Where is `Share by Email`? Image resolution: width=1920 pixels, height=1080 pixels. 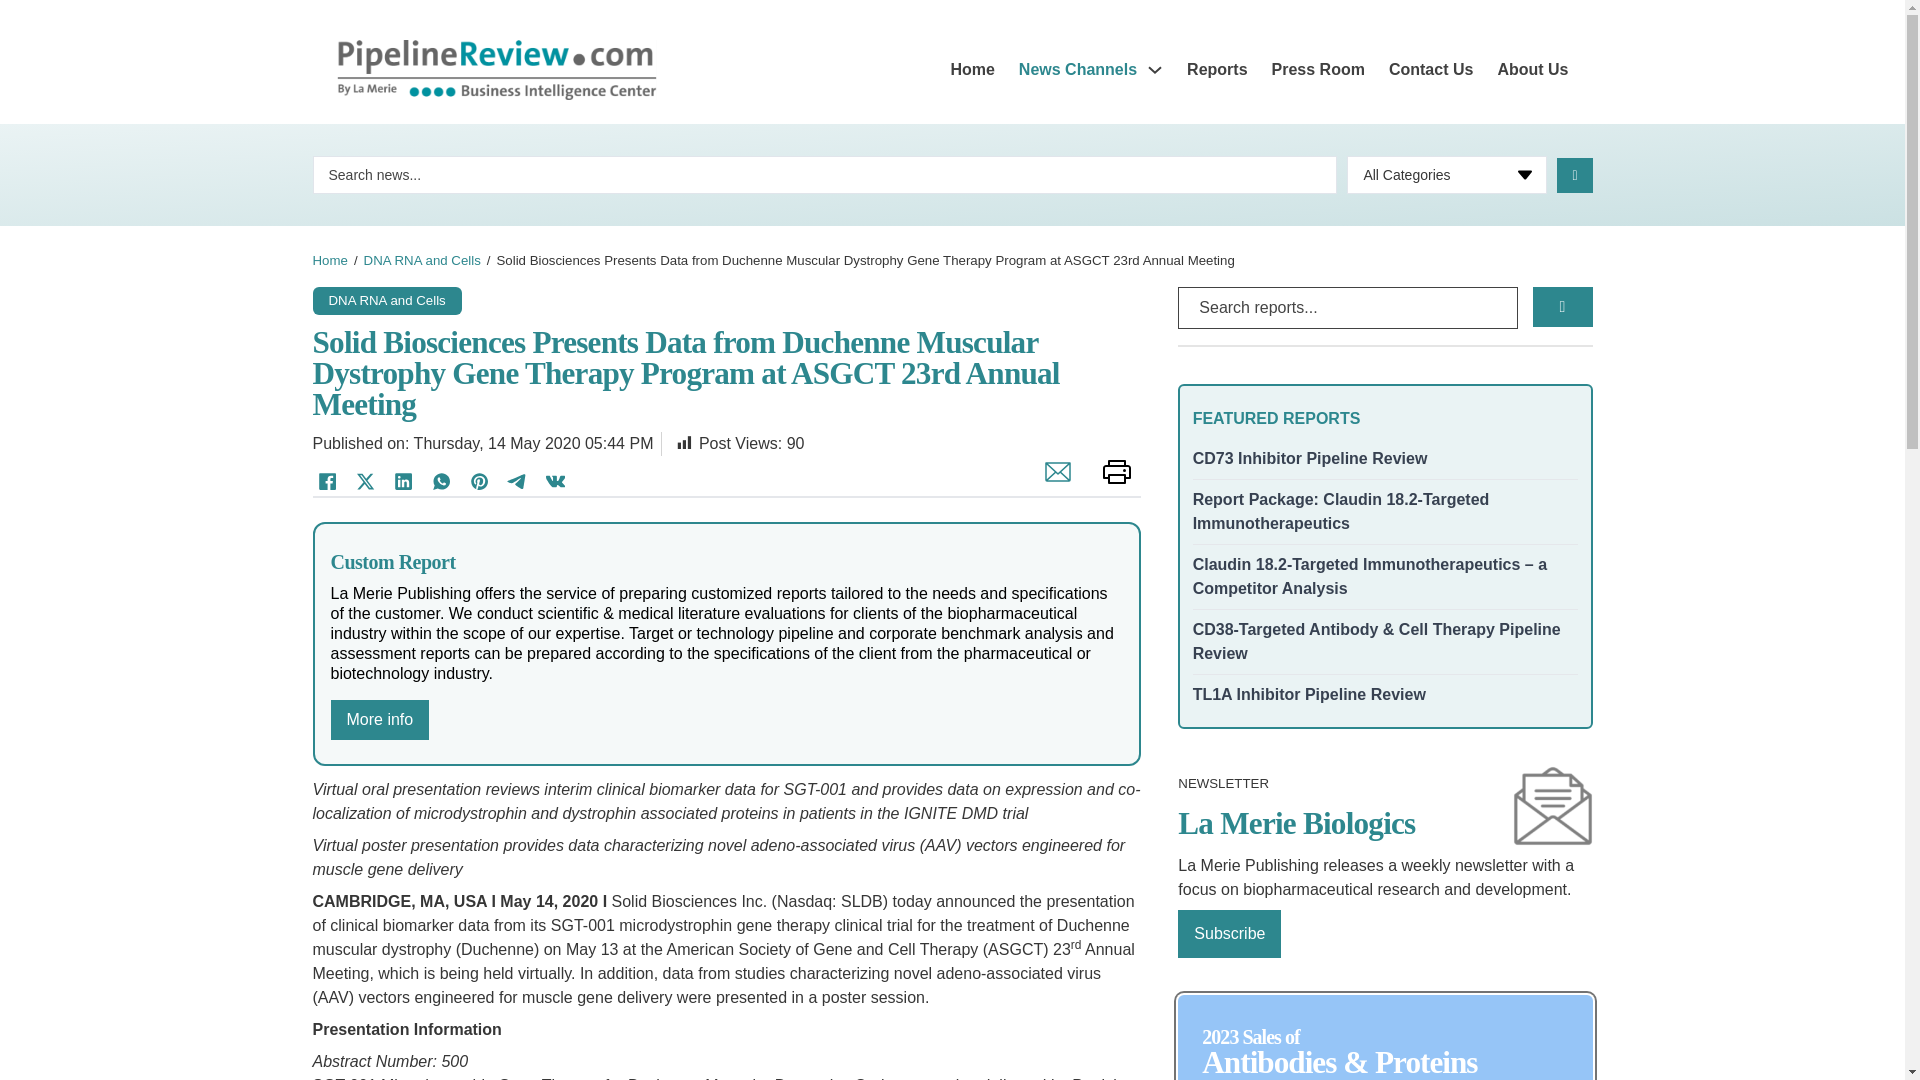 Share by Email is located at coordinates (1052, 482).